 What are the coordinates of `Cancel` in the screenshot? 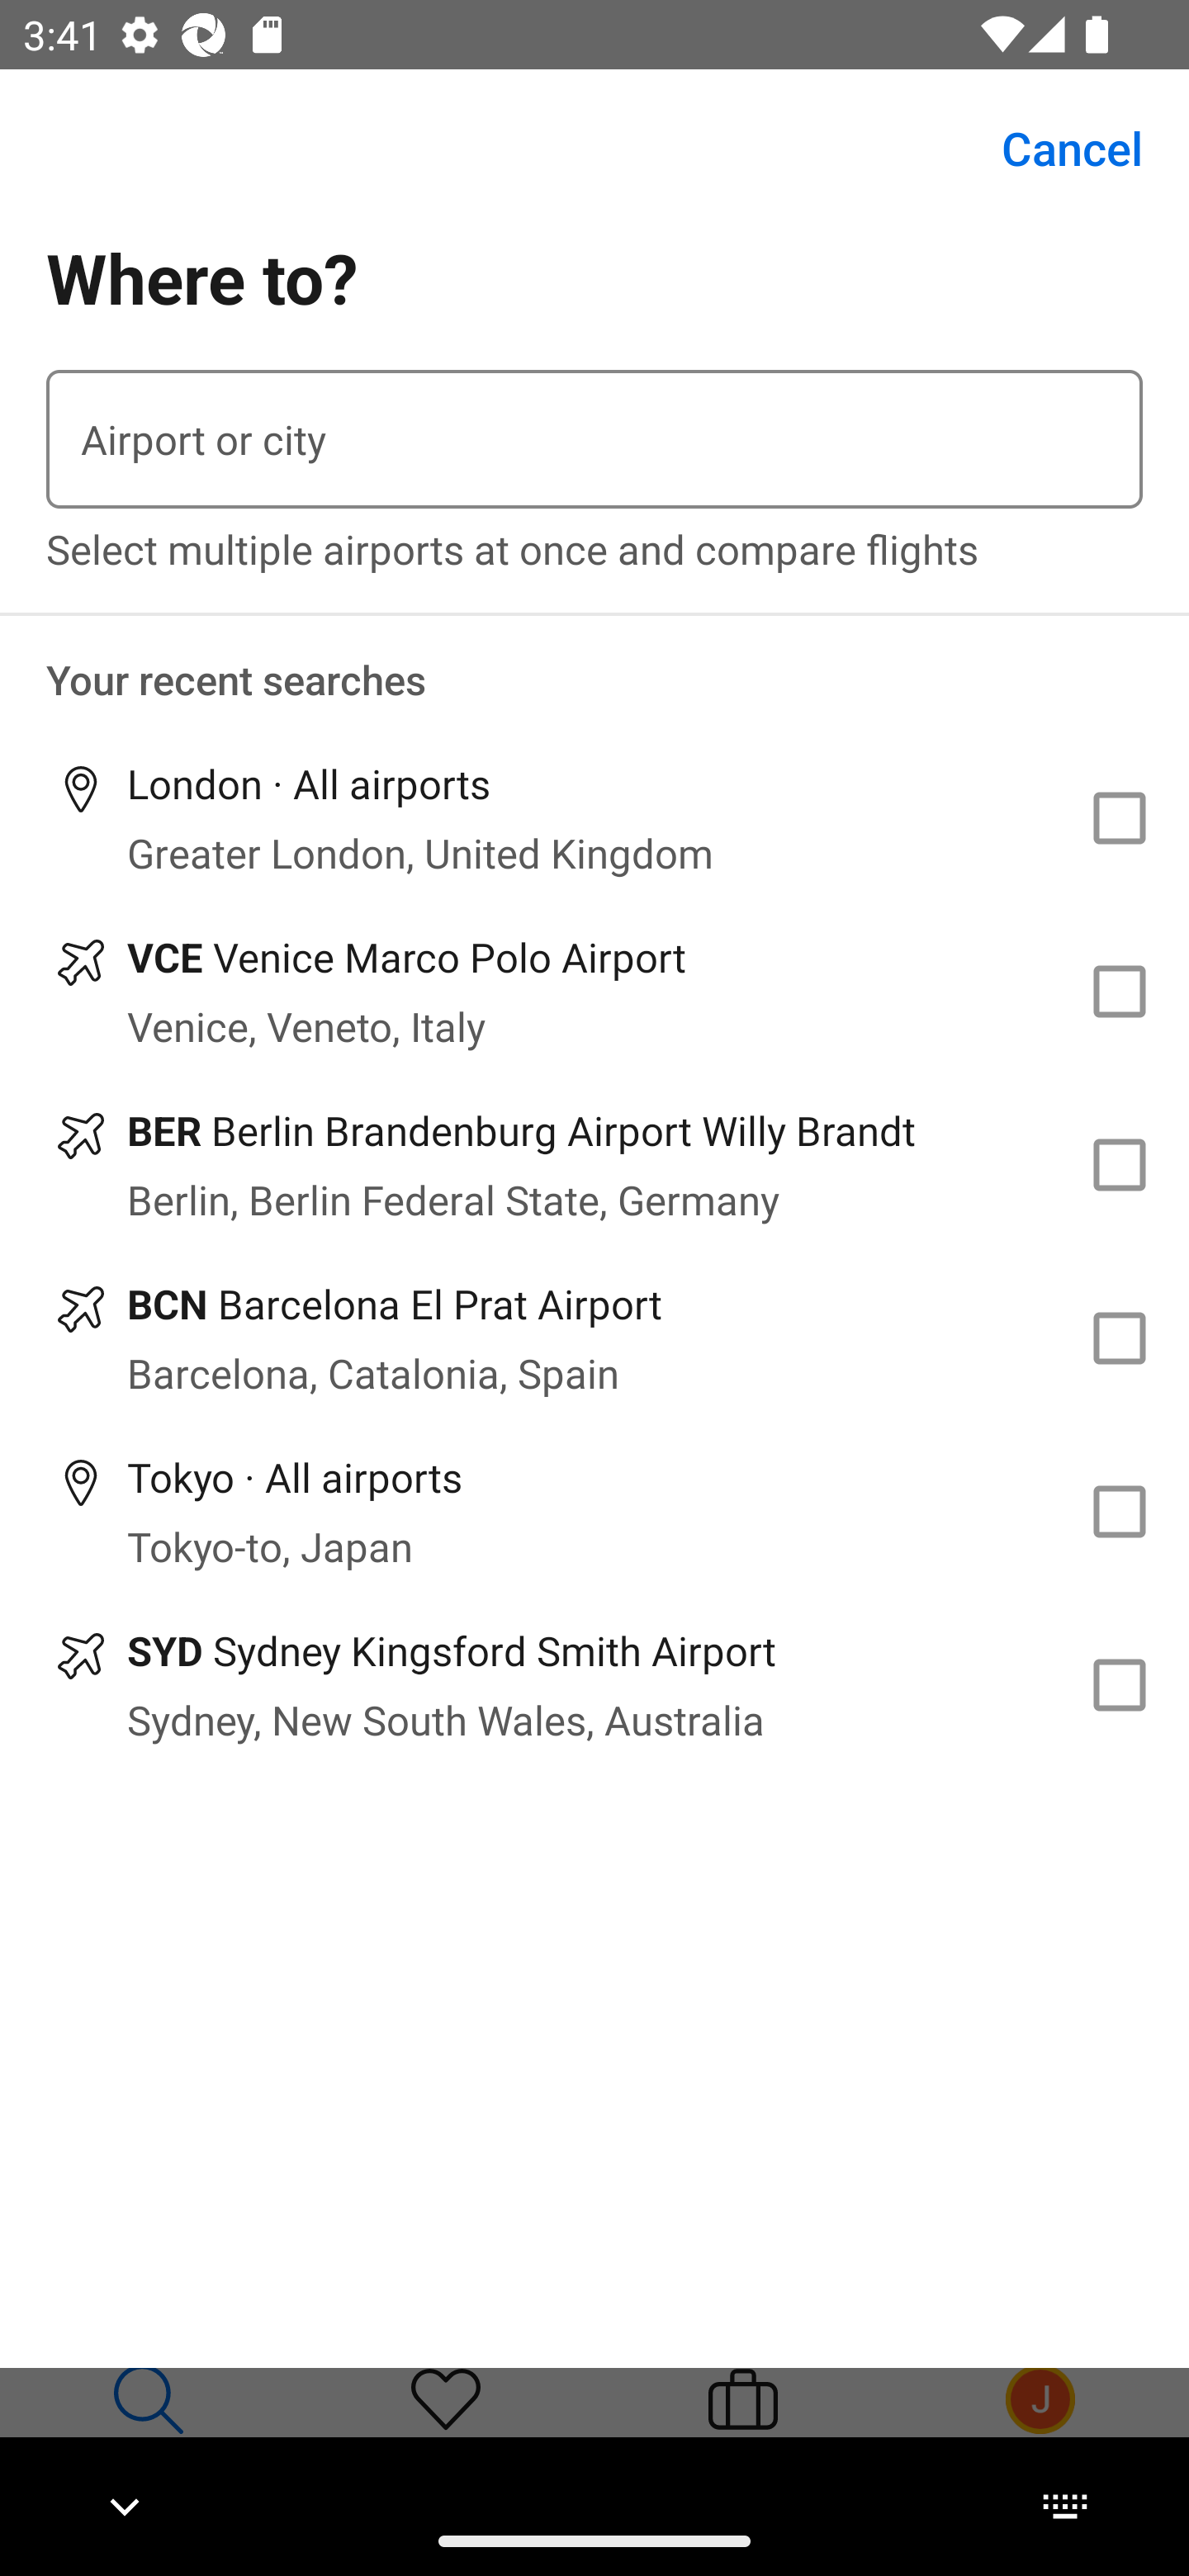 It's located at (1054, 149).